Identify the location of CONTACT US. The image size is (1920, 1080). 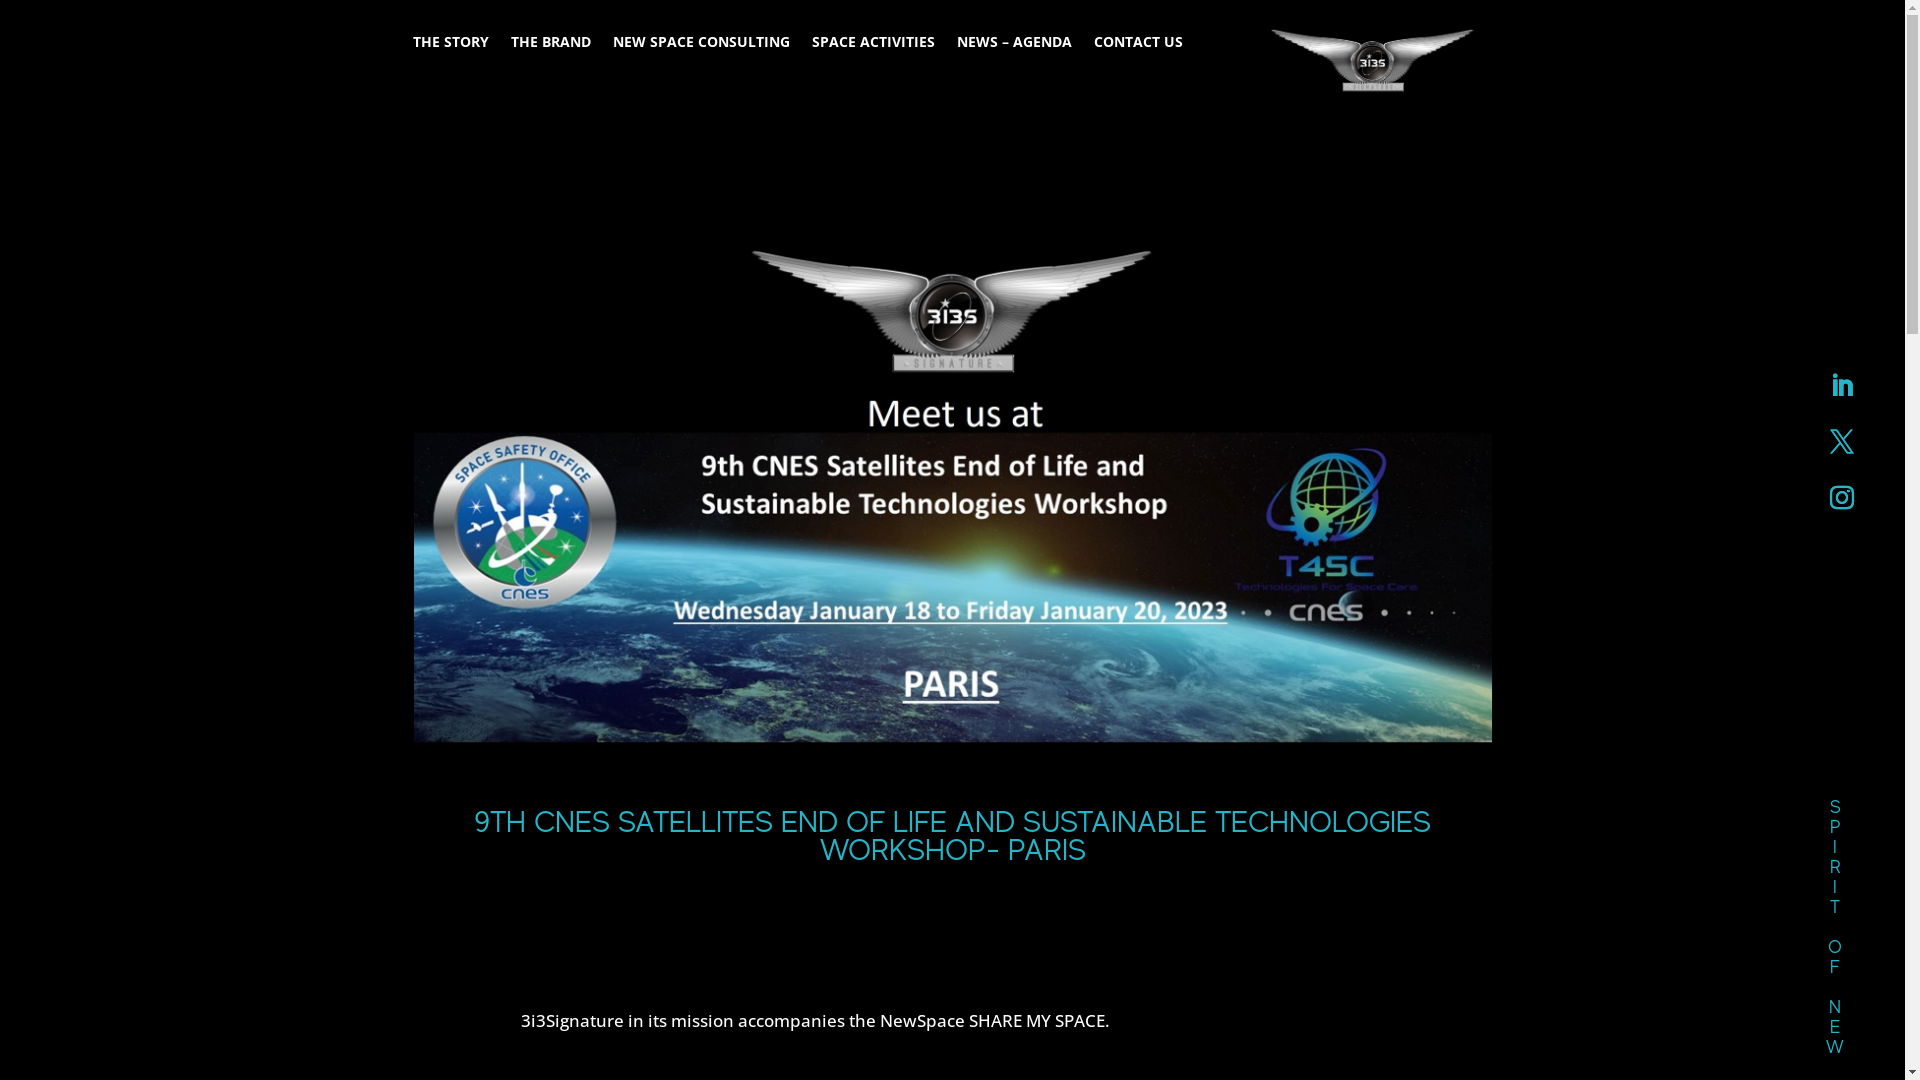
(1138, 46).